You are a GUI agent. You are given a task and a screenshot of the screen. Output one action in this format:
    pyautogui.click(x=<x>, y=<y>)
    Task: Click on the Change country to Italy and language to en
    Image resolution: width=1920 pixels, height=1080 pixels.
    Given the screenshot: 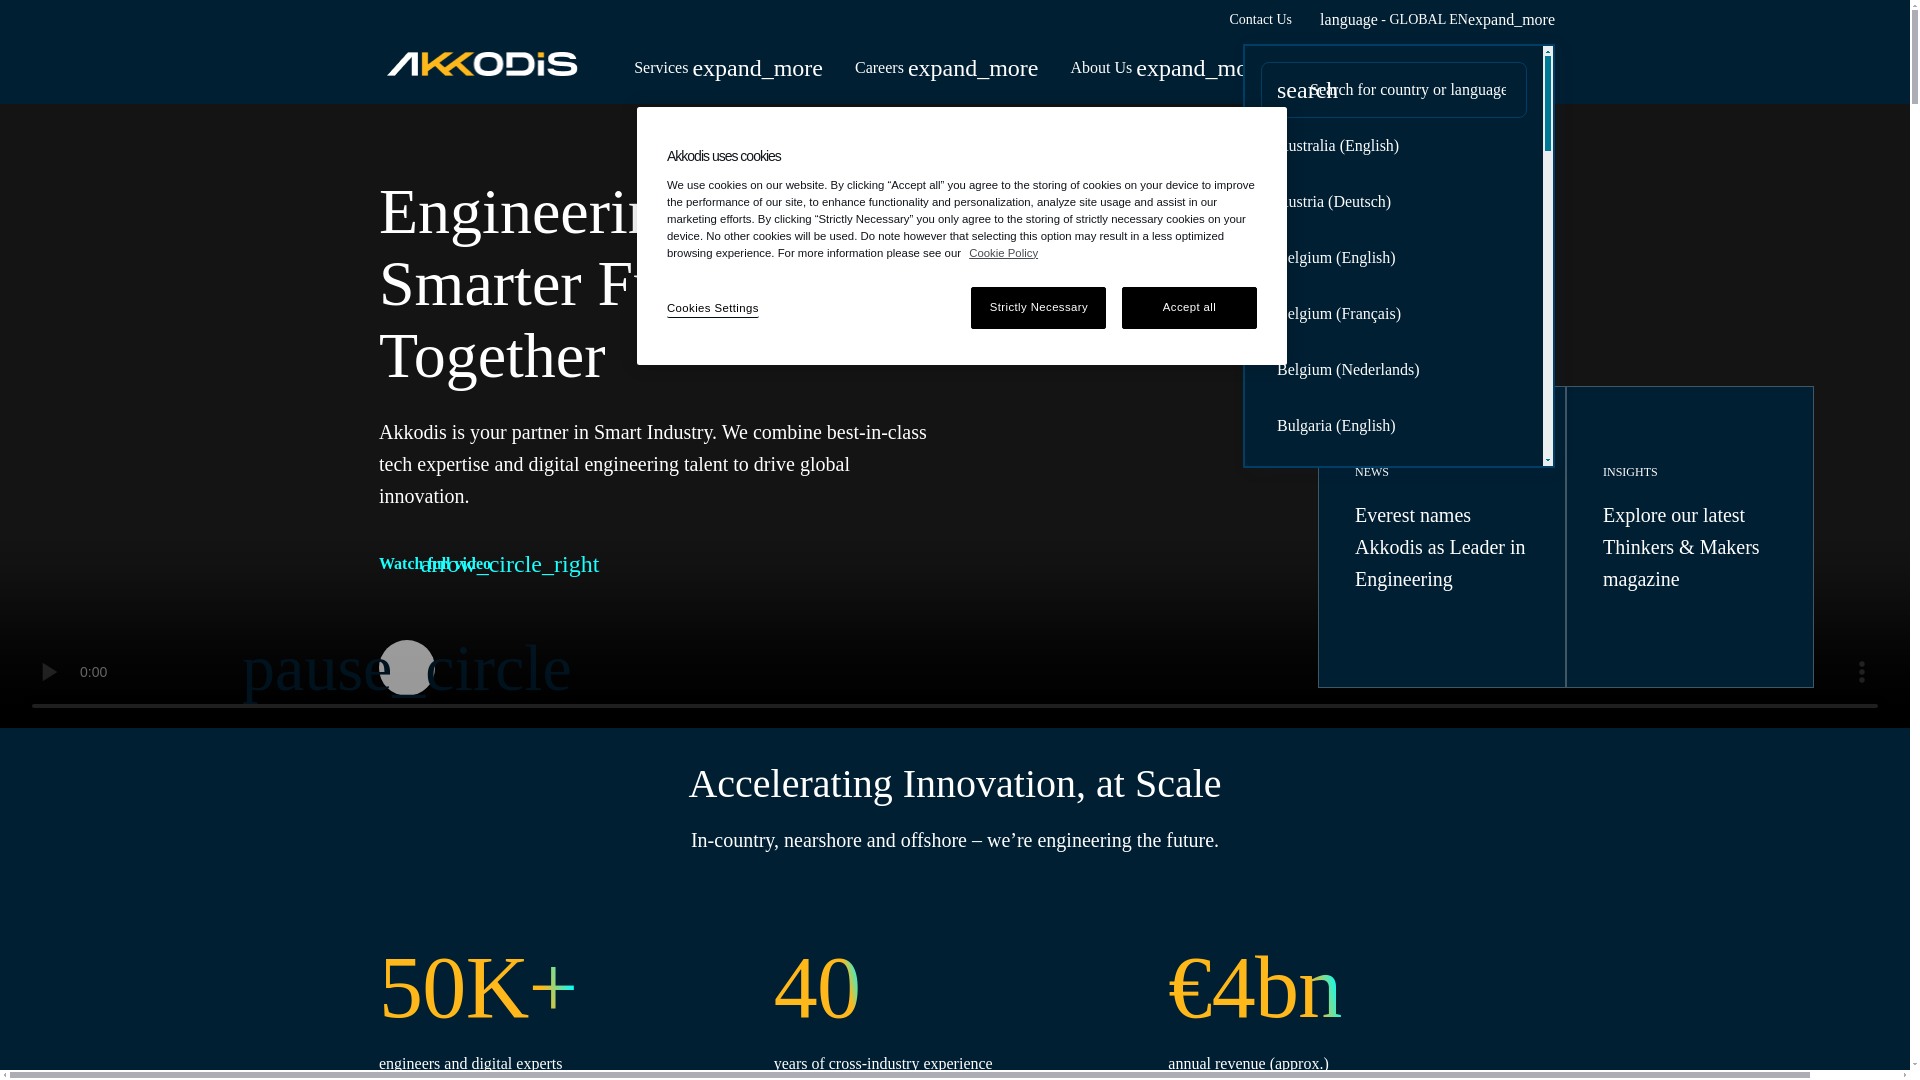 What is the action you would take?
    pyautogui.click(x=1394, y=929)
    